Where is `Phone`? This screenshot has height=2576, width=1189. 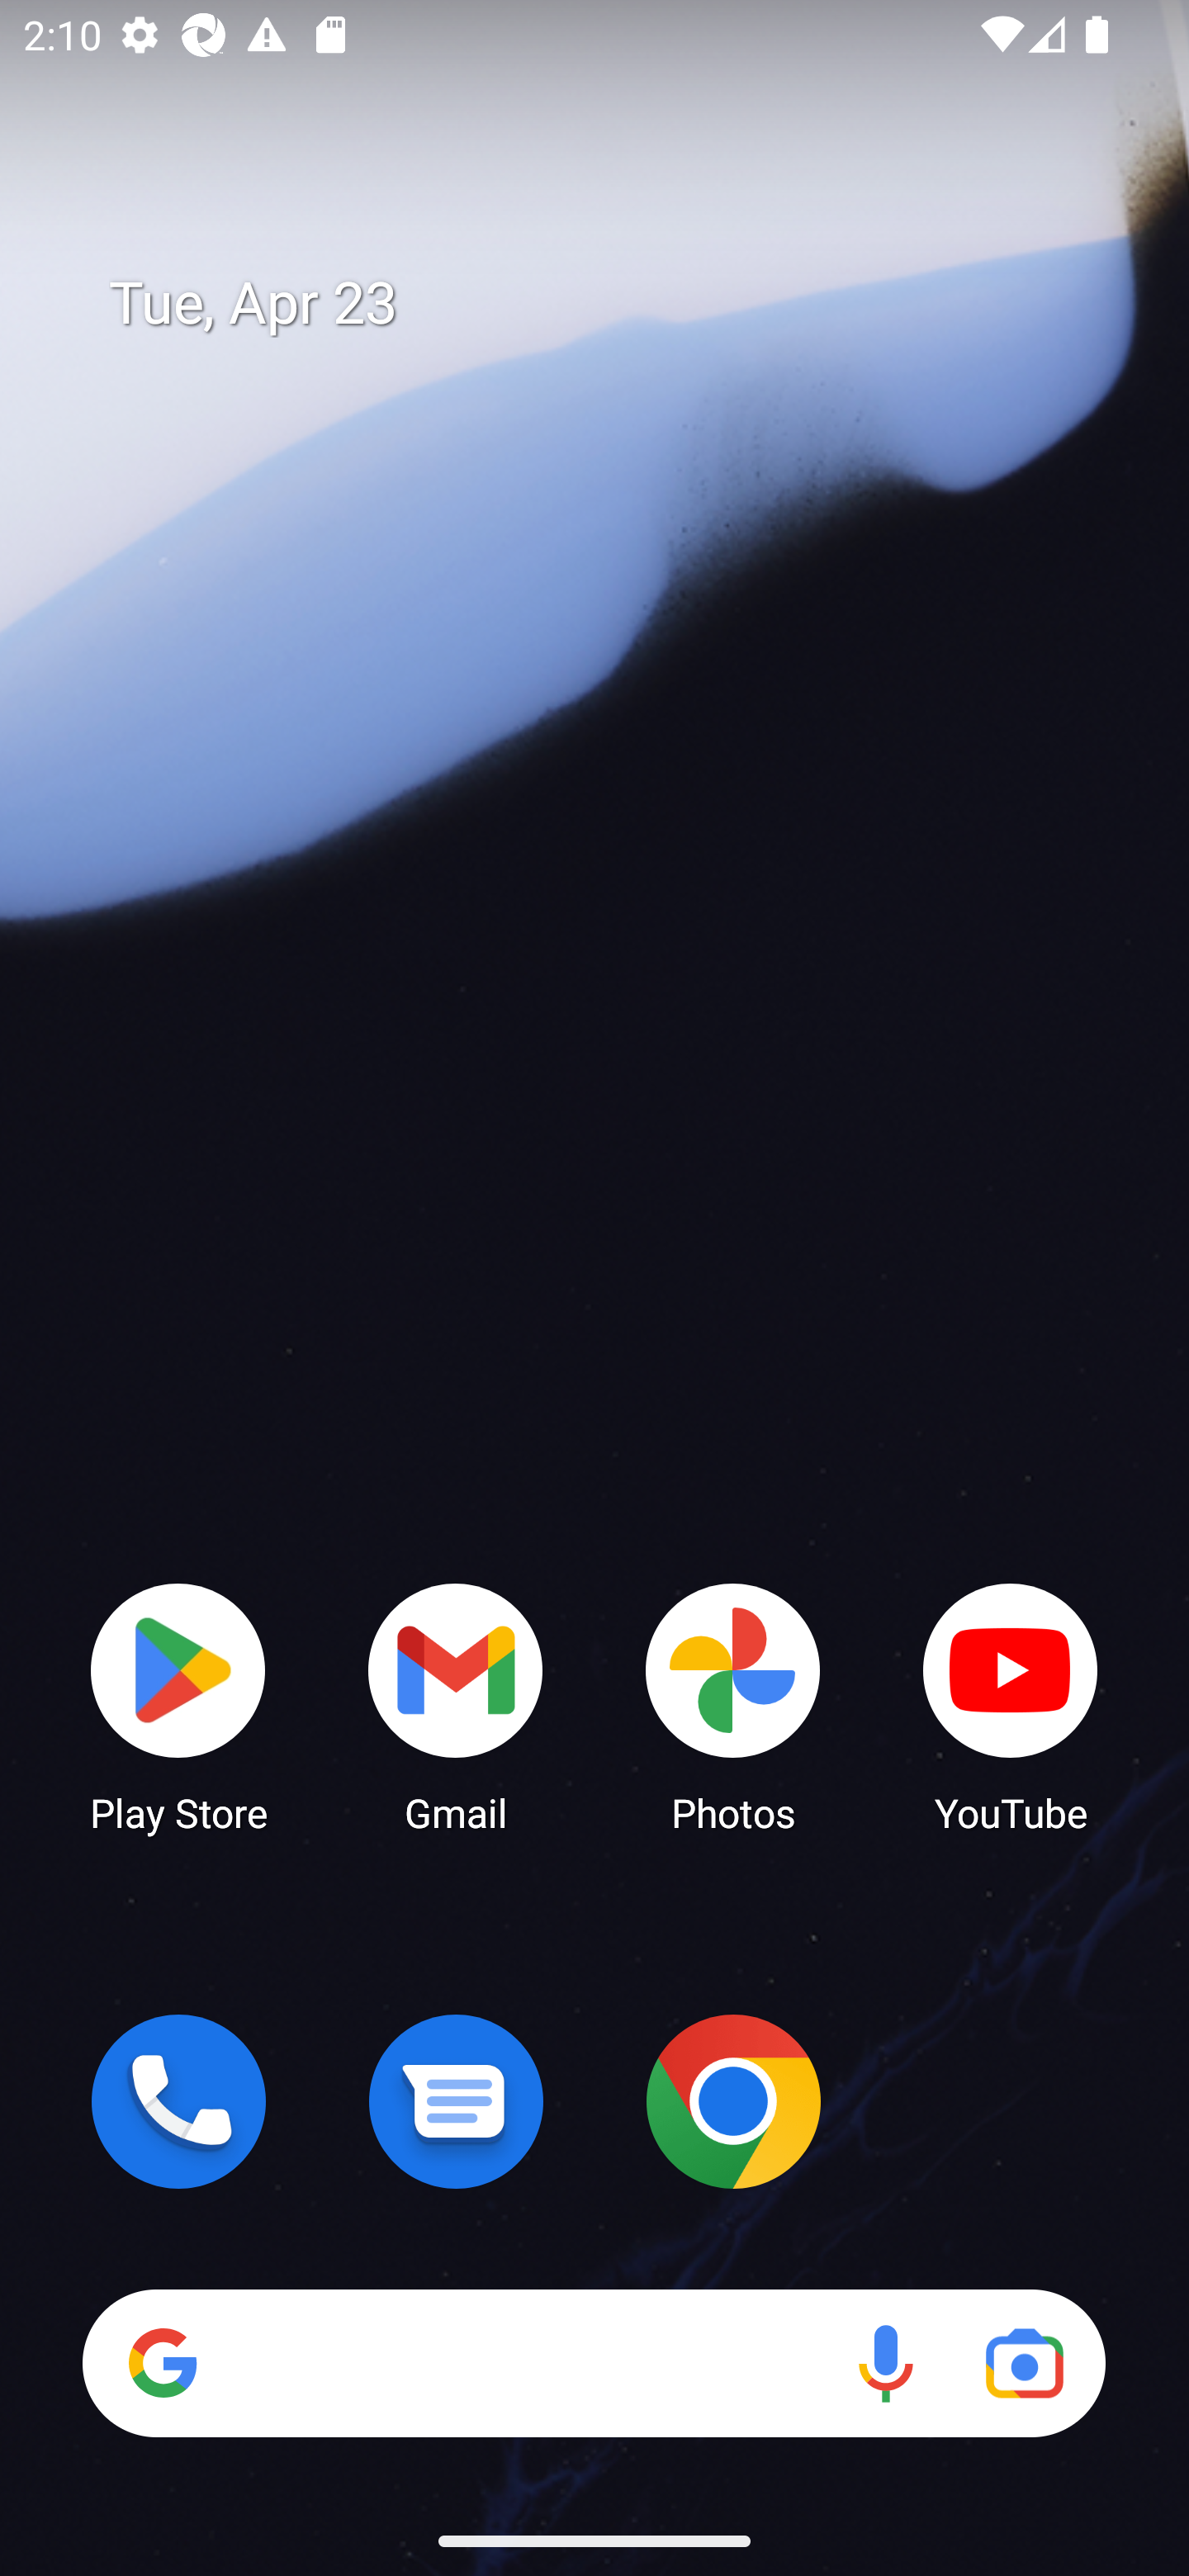
Phone is located at coordinates (178, 2101).